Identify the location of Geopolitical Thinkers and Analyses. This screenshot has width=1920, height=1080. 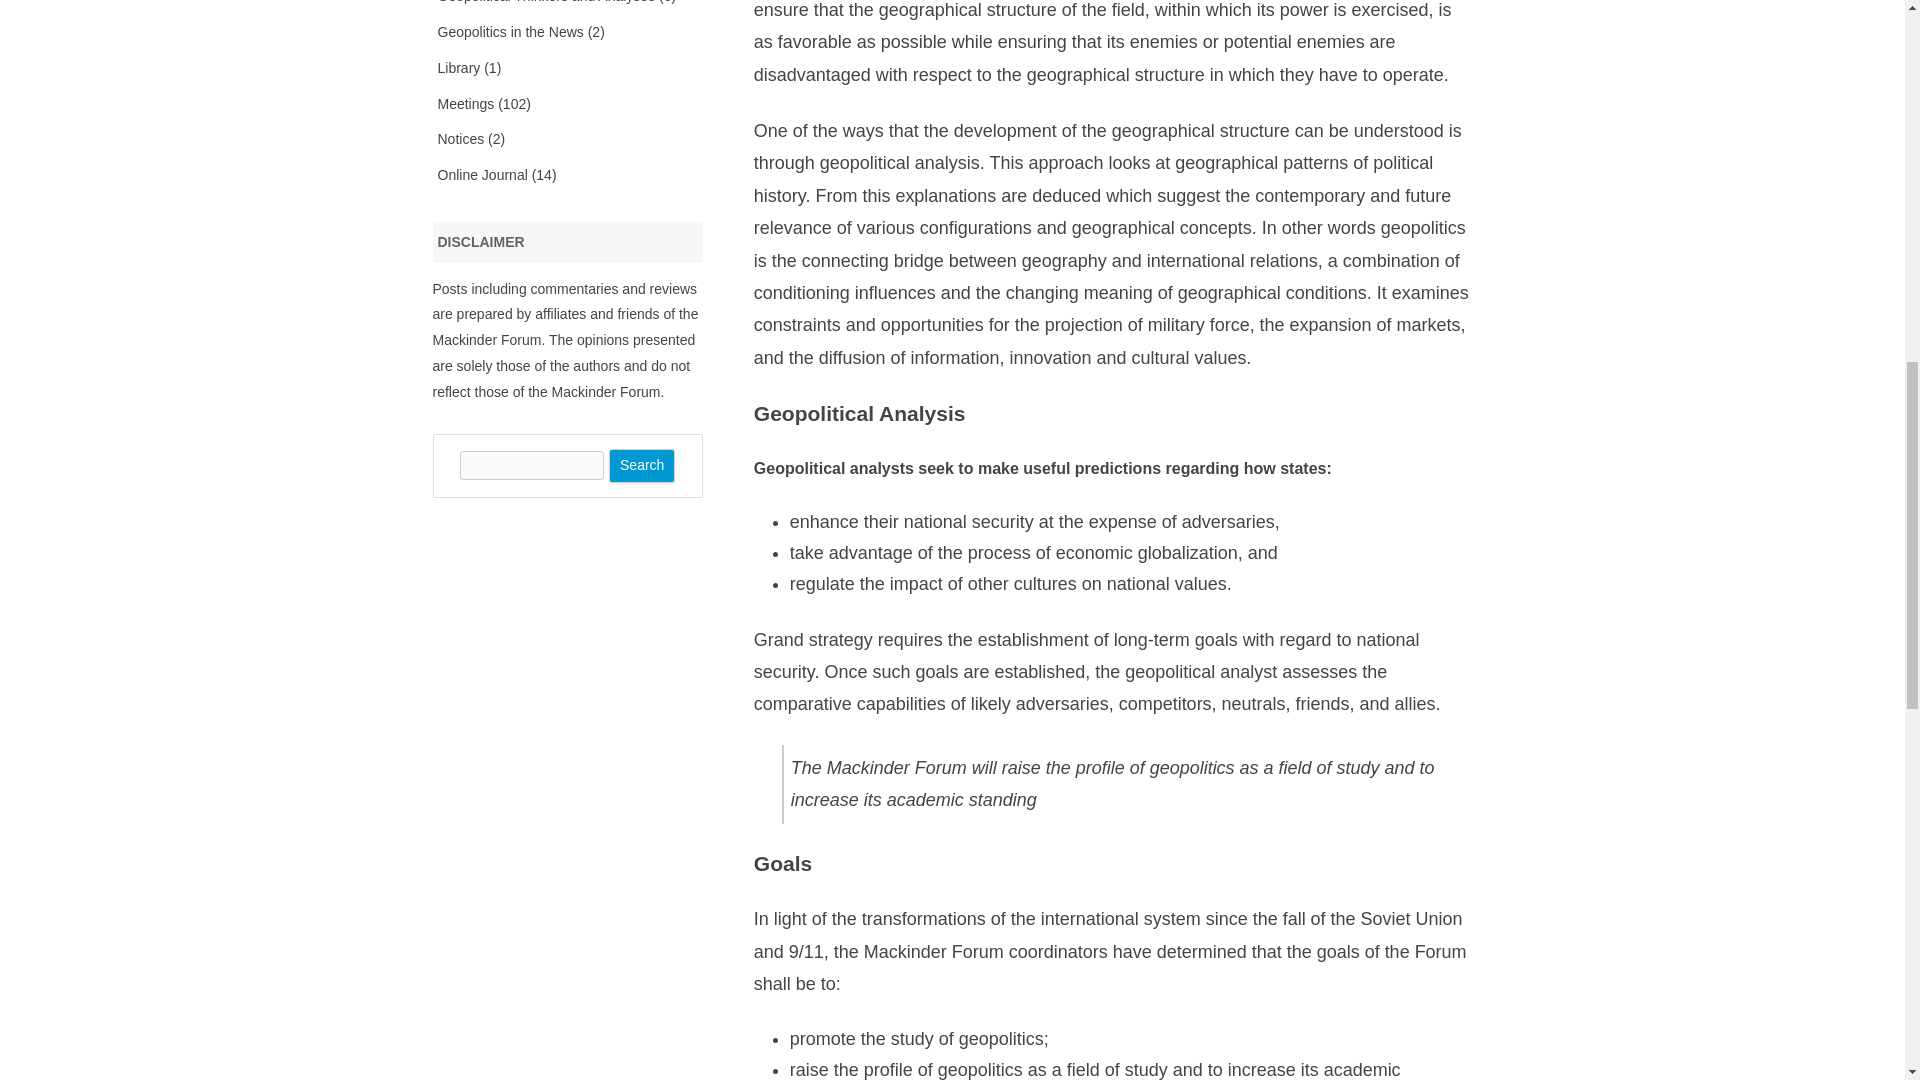
(546, 2).